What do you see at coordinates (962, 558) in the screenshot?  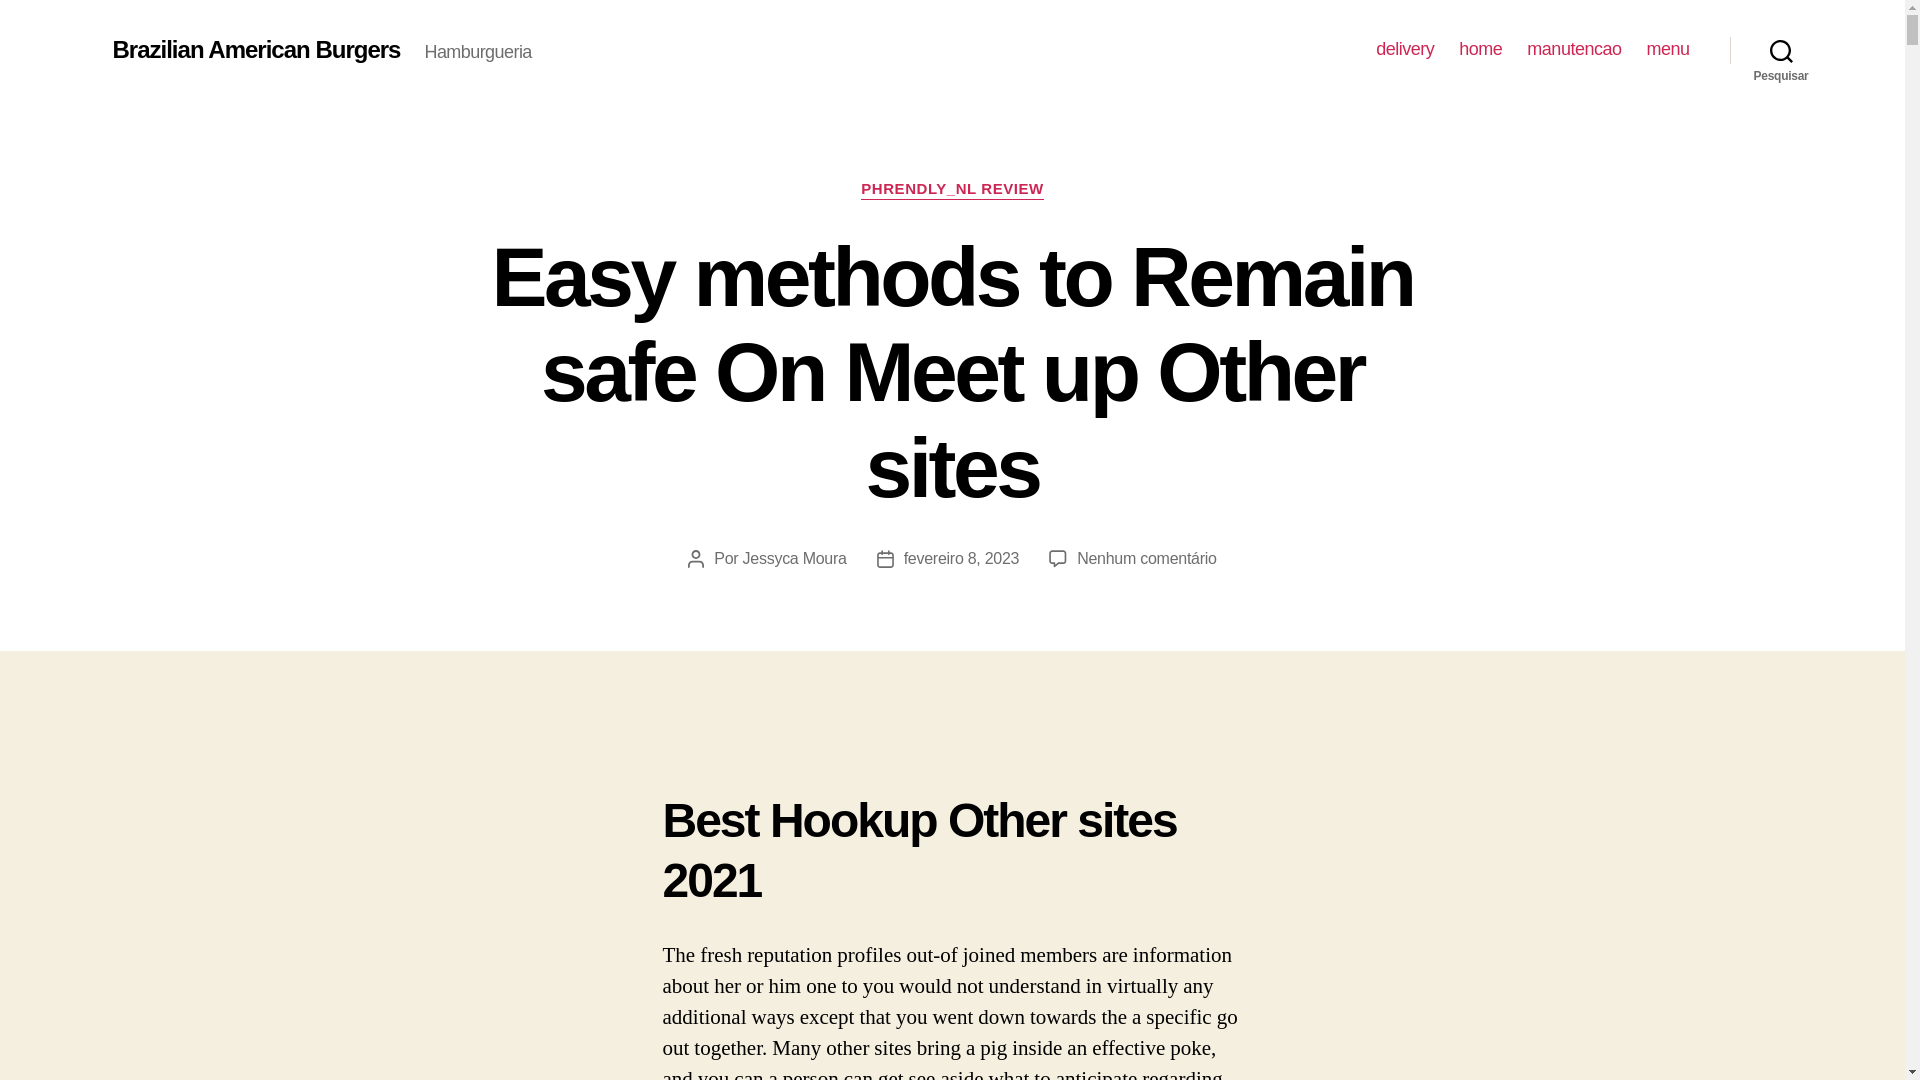 I see `fevereiro 8, 2023` at bounding box center [962, 558].